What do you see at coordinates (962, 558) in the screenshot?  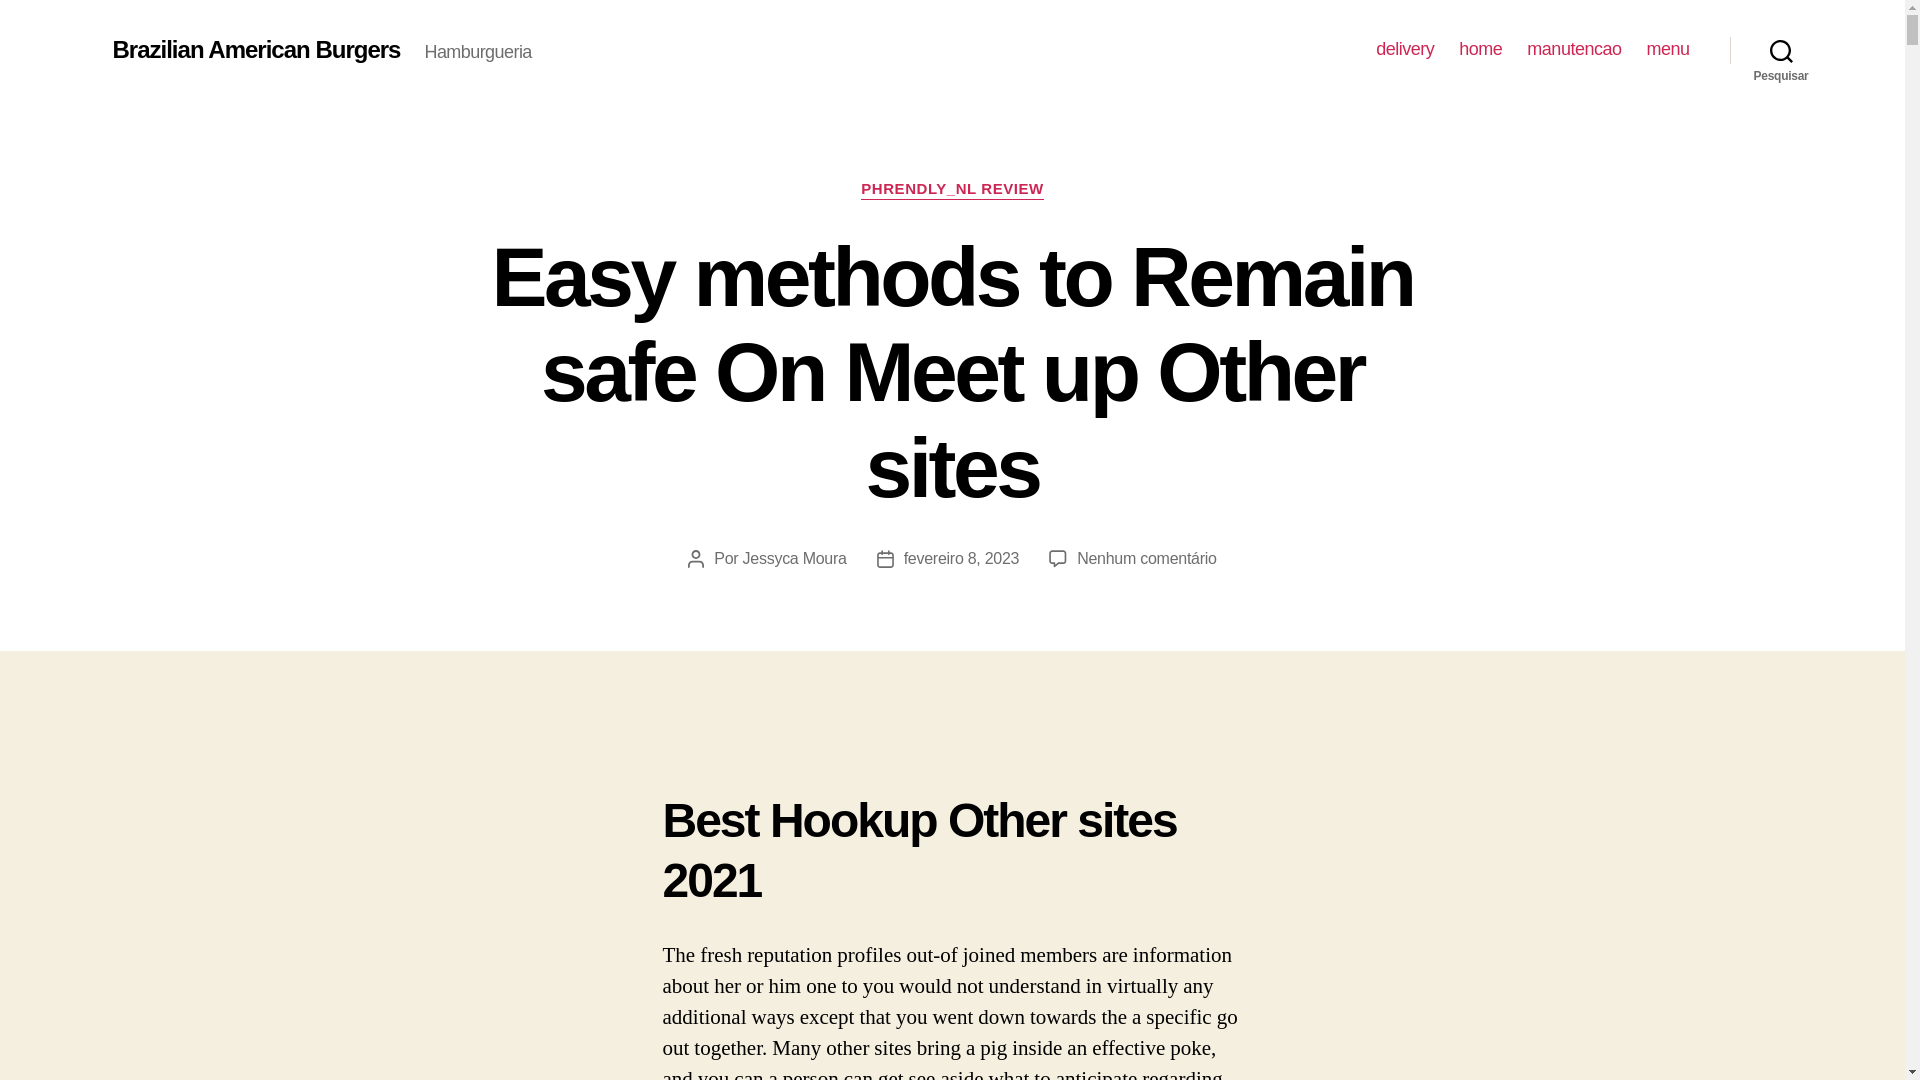 I see `fevereiro 8, 2023` at bounding box center [962, 558].